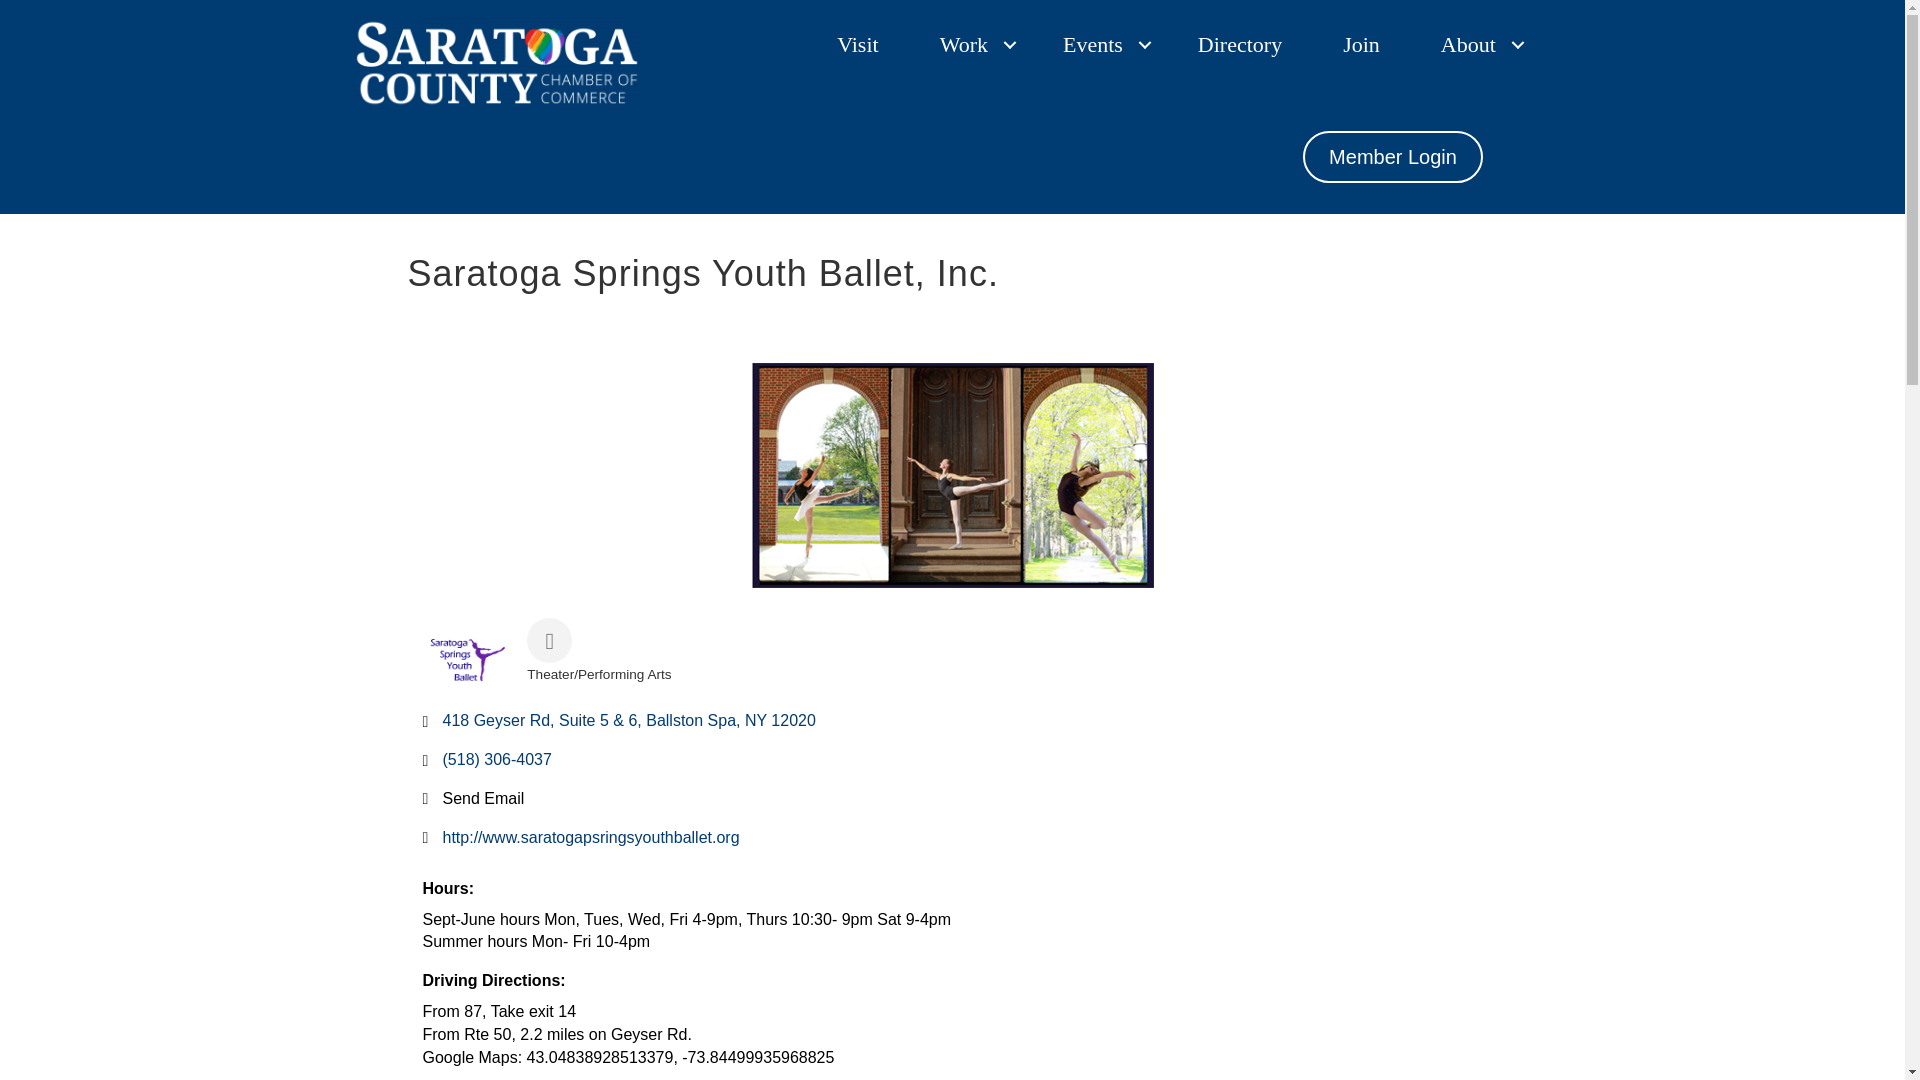 The image size is (1920, 1080). I want to click on Send Email, so click(482, 798).